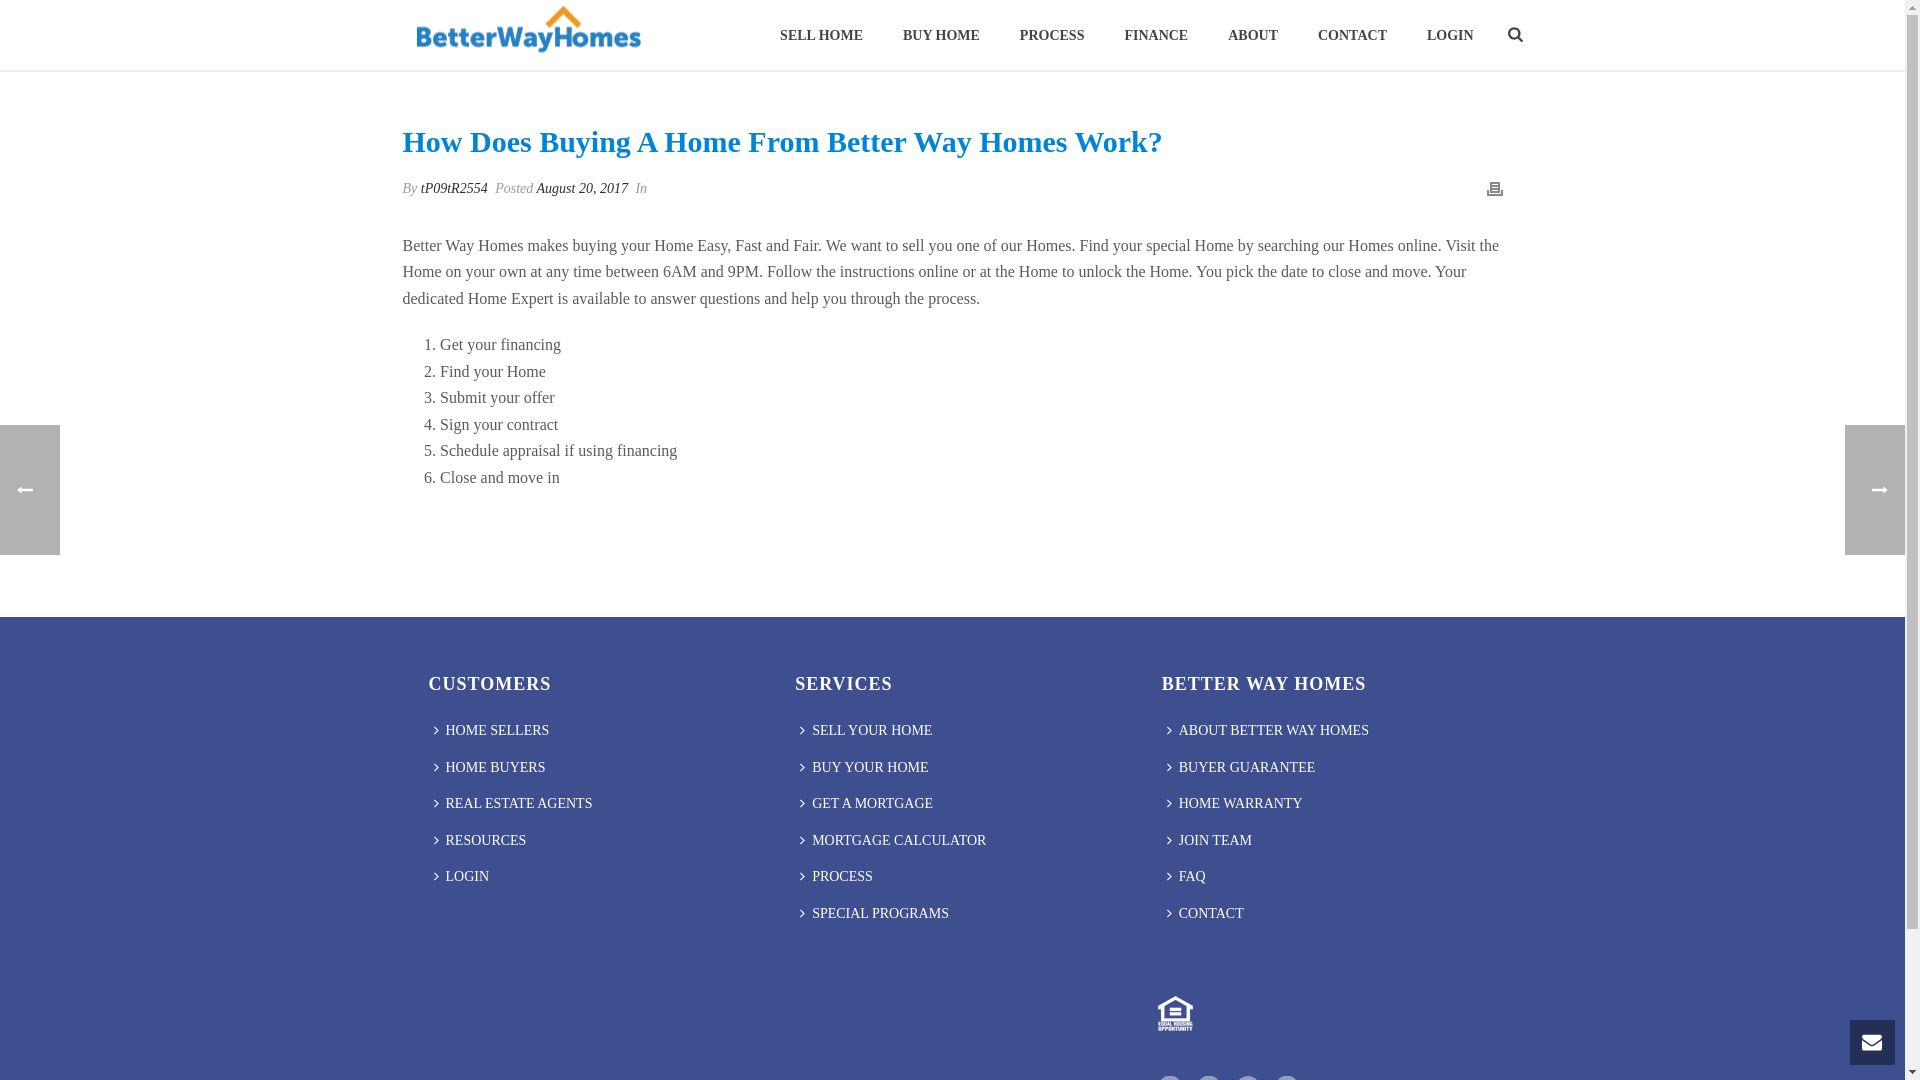 The image size is (1920, 1080). Describe the element at coordinates (1052, 35) in the screenshot. I see `PROCESS` at that location.